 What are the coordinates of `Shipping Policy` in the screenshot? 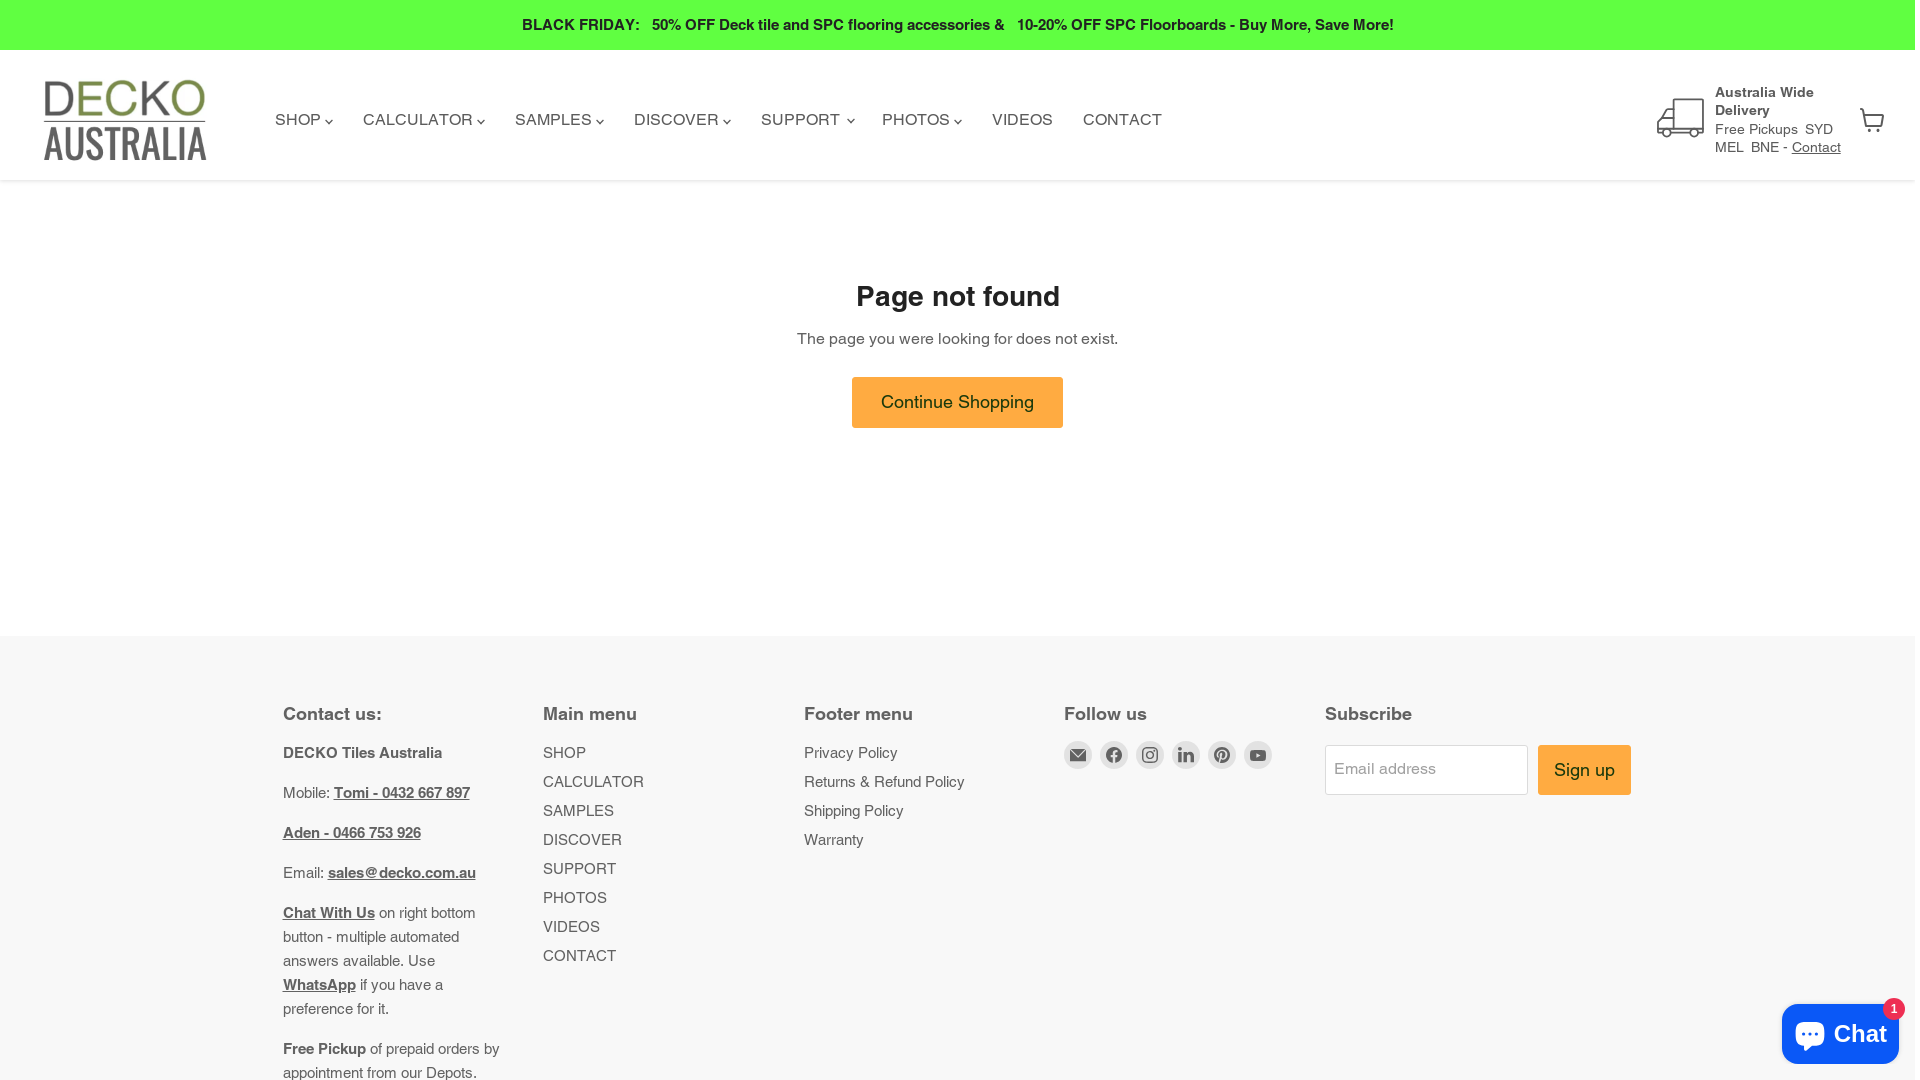 It's located at (854, 810).